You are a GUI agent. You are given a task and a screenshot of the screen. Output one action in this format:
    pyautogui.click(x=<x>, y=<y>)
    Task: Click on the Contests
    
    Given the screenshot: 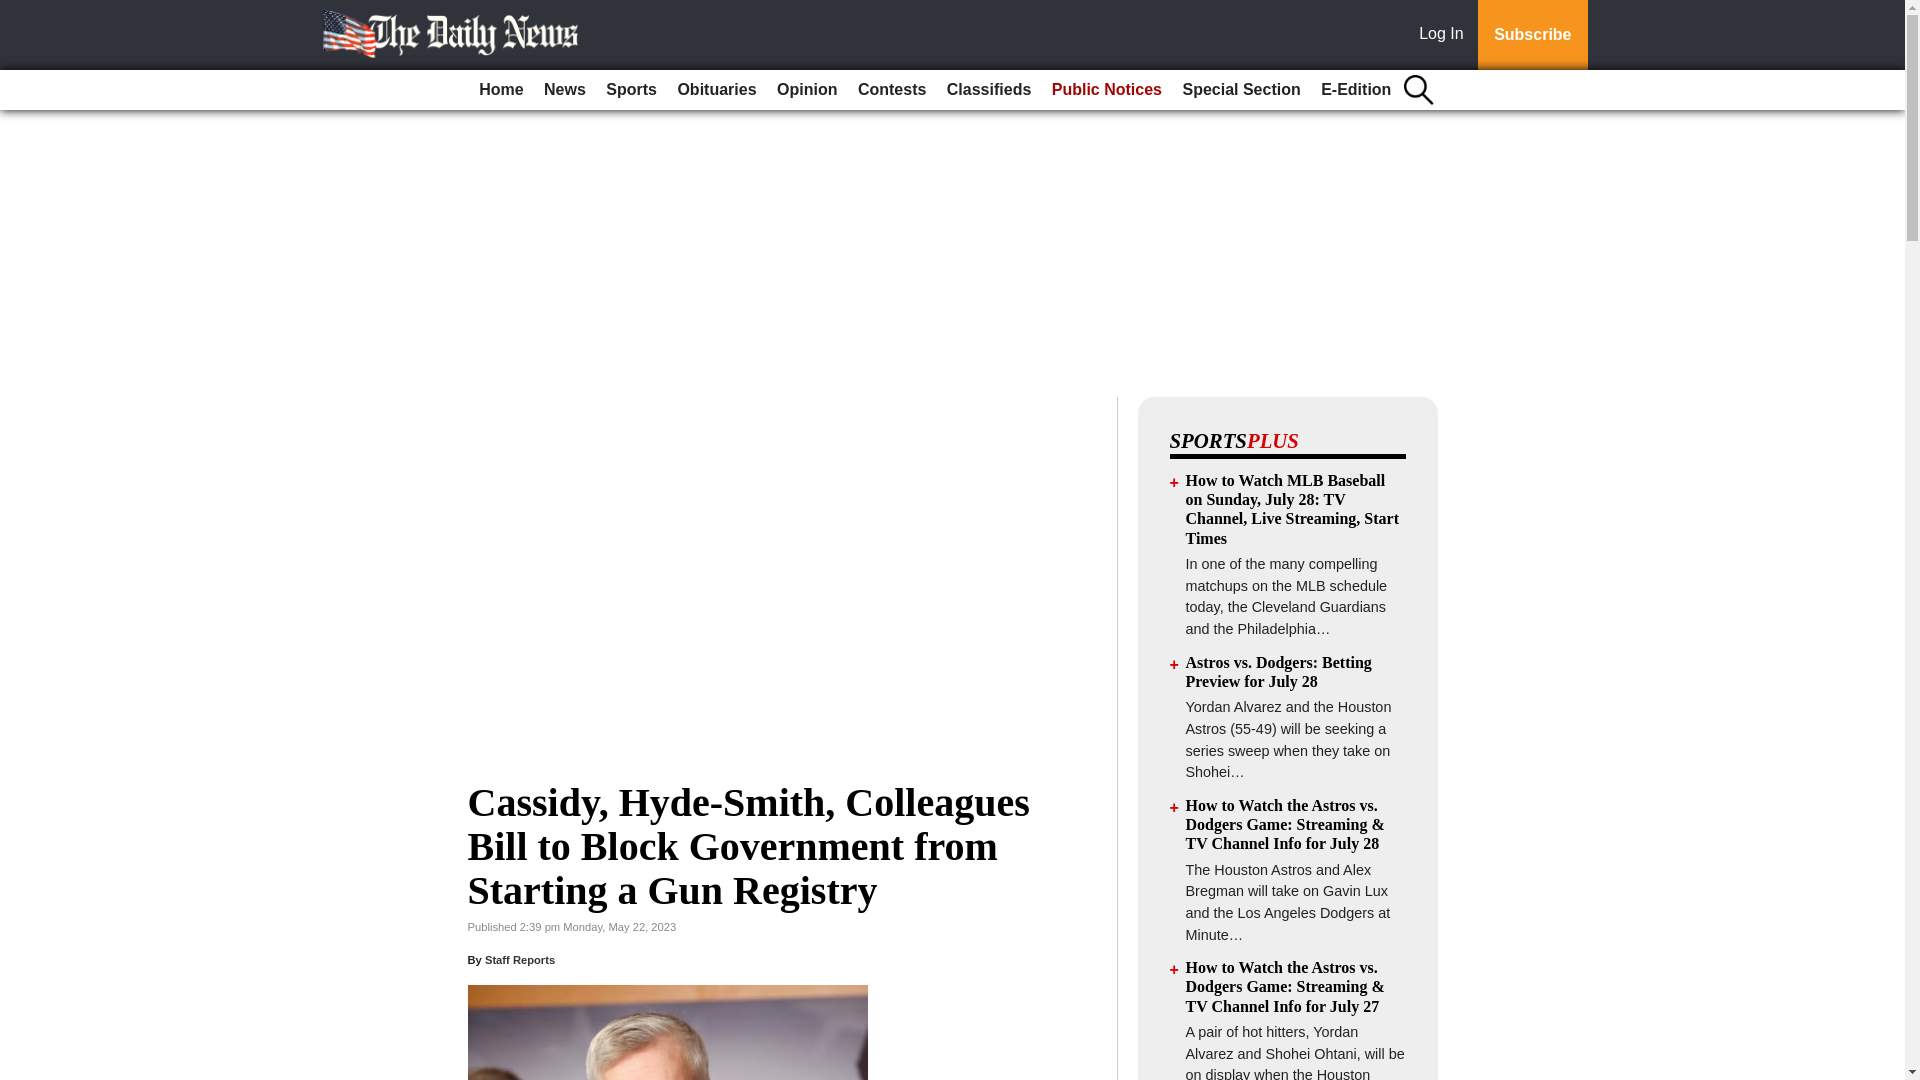 What is the action you would take?
    pyautogui.click(x=892, y=90)
    